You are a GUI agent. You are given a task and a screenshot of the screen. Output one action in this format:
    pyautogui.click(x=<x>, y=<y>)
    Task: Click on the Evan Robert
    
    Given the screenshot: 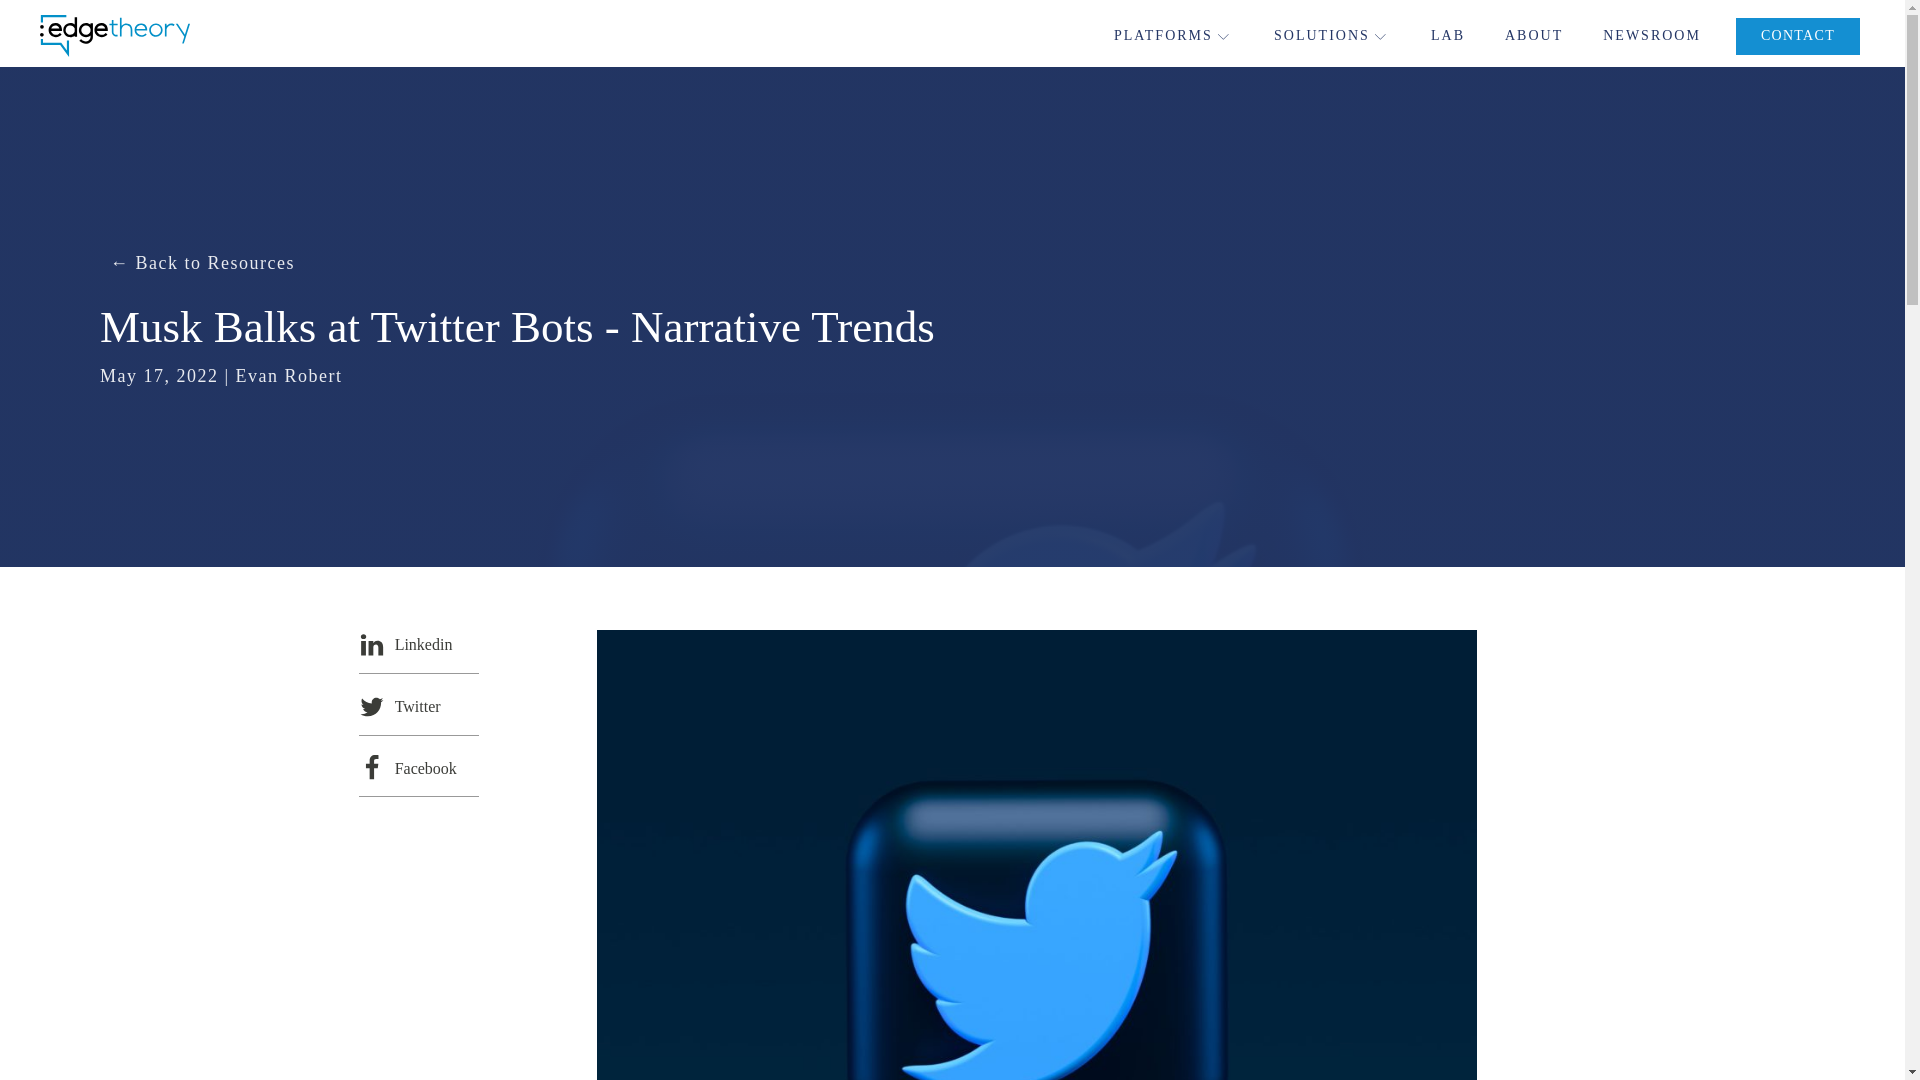 What is the action you would take?
    pyautogui.click(x=290, y=376)
    